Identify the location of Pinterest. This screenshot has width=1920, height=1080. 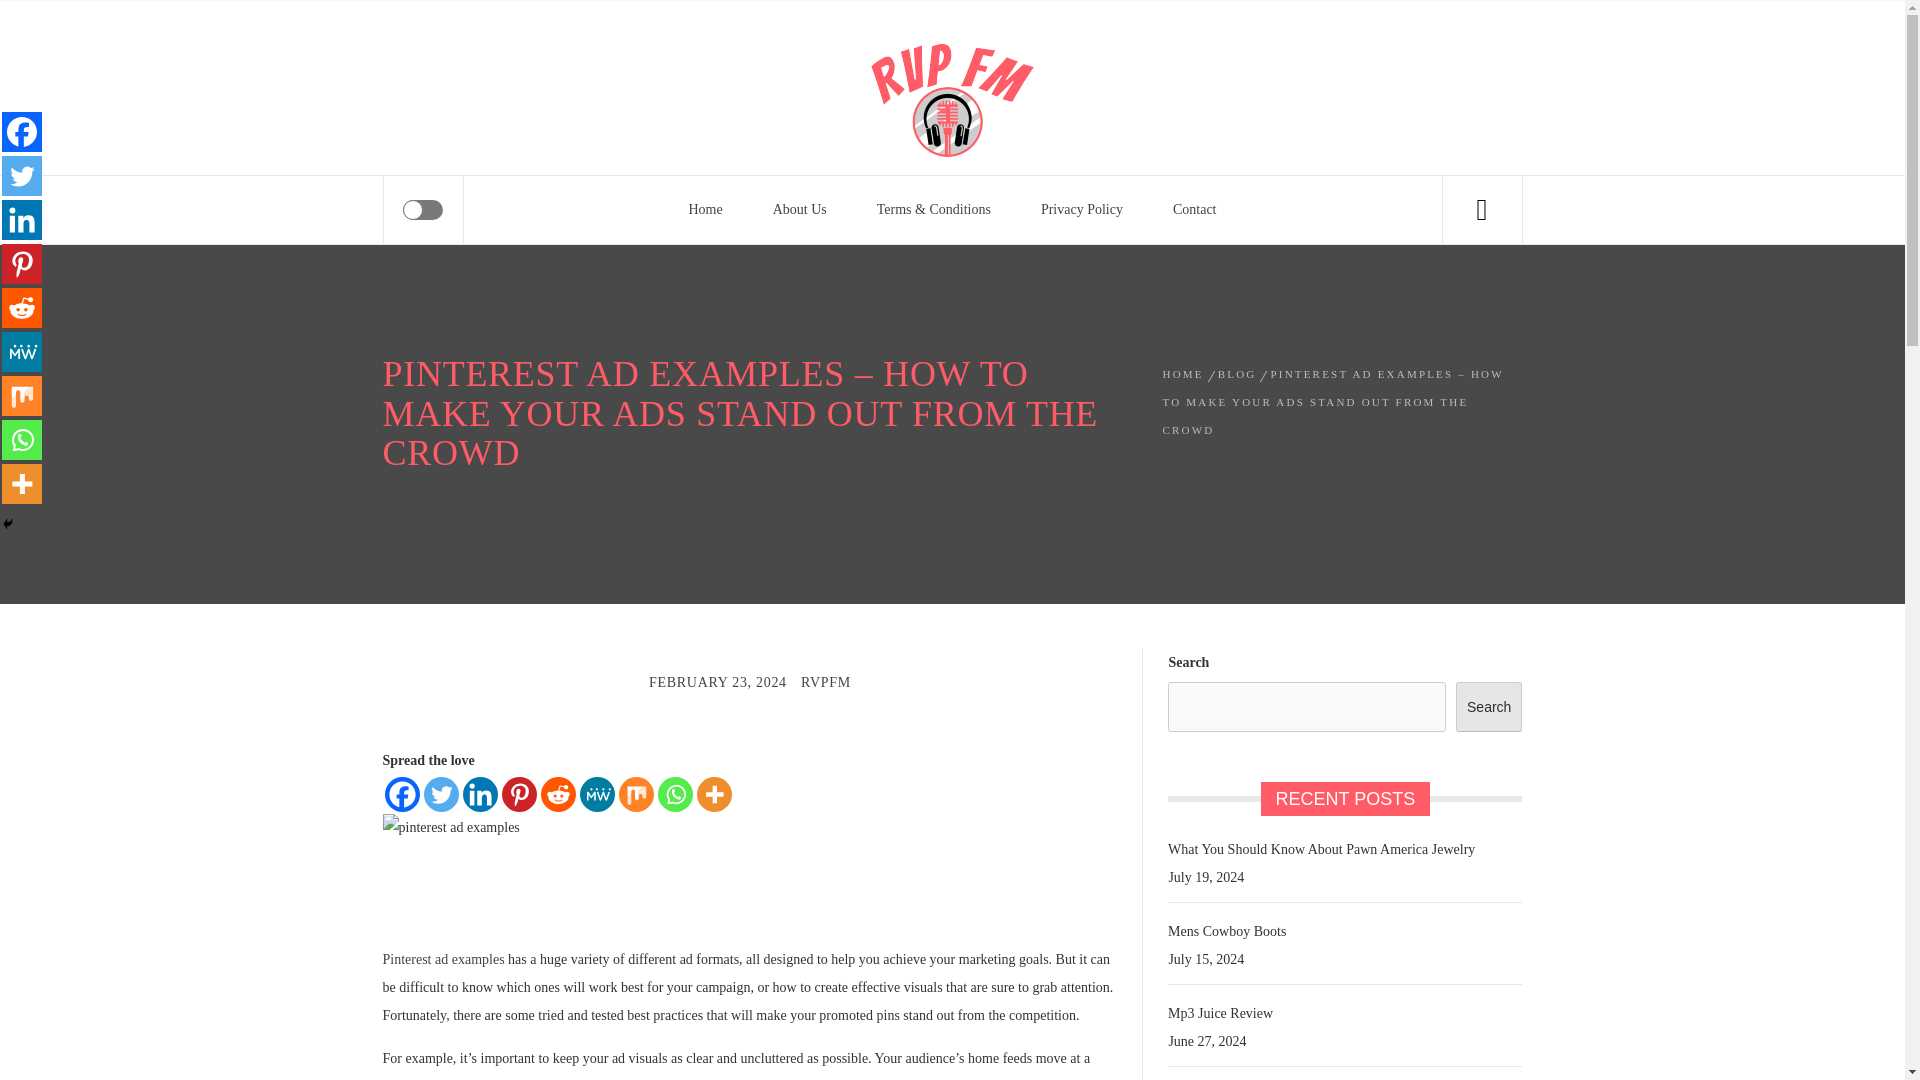
(519, 794).